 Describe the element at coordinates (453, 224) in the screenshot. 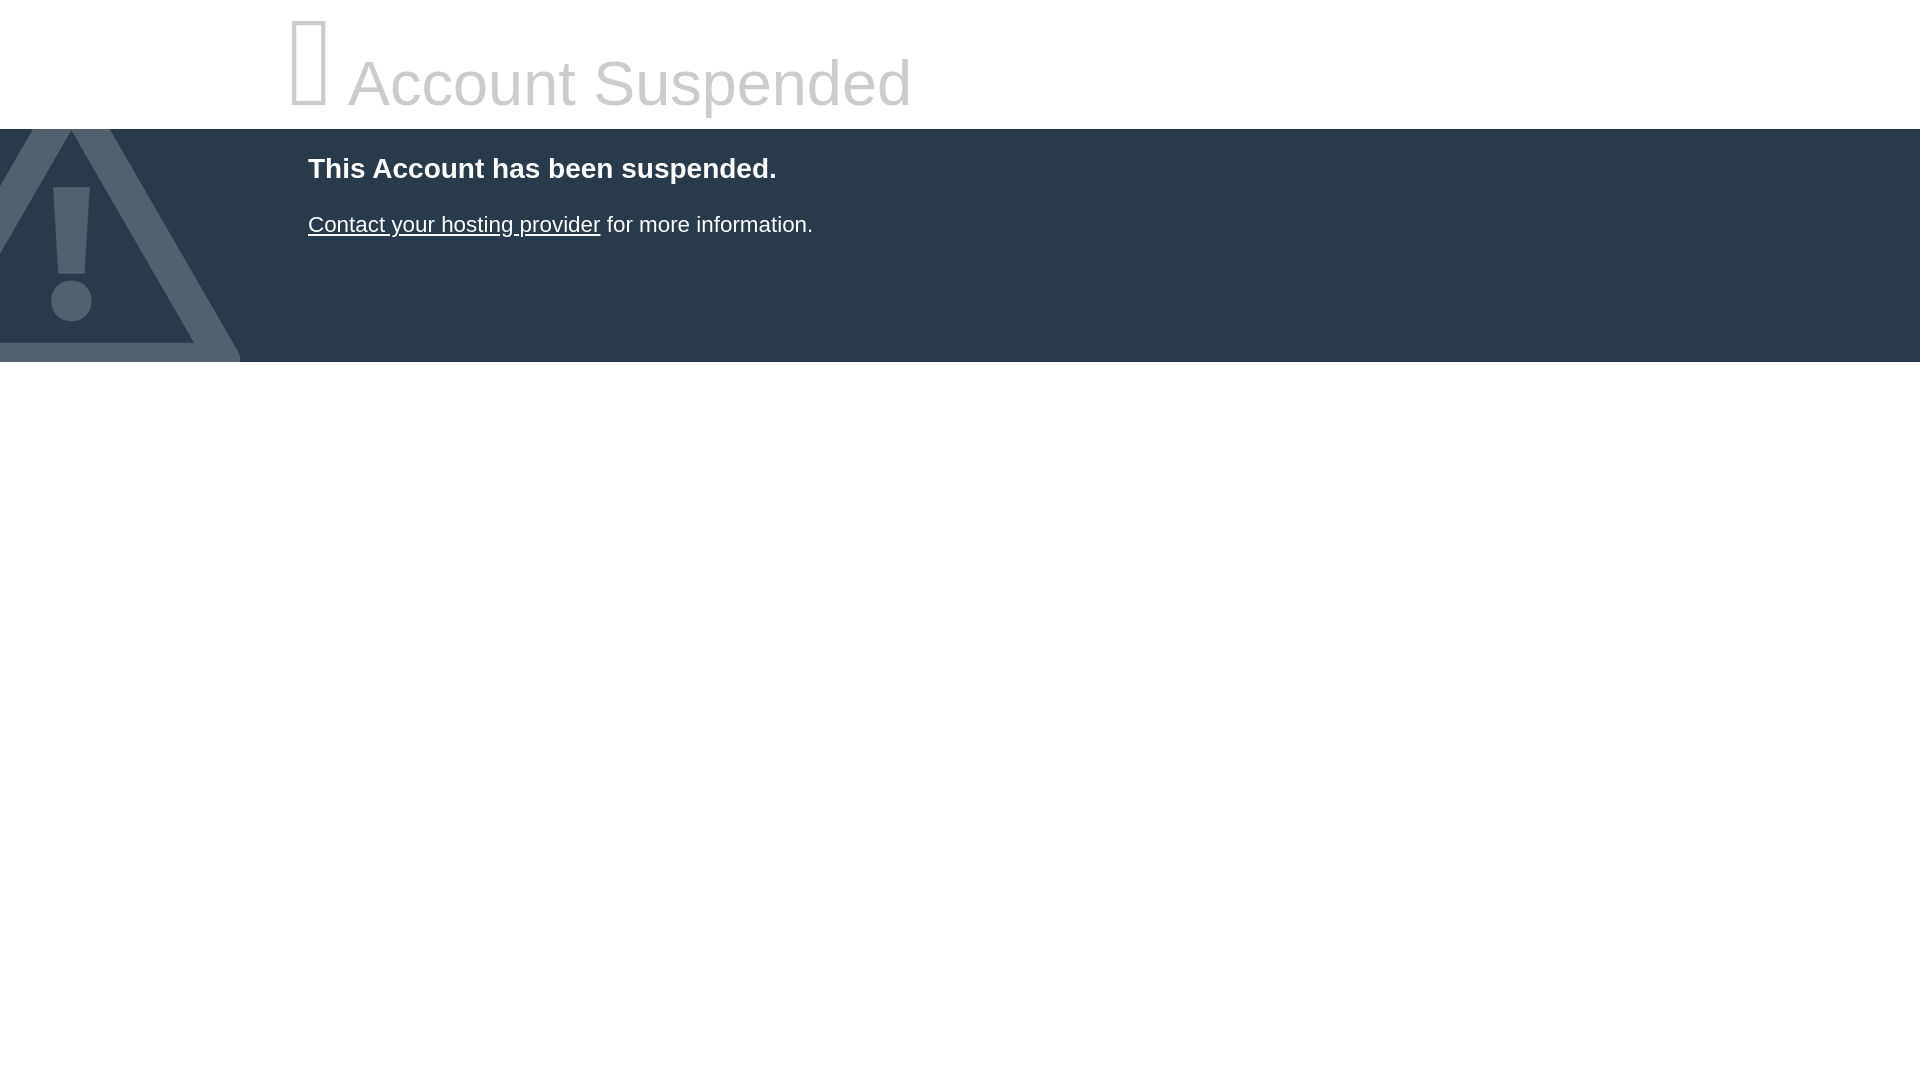

I see `Contact your hosting provider` at that location.